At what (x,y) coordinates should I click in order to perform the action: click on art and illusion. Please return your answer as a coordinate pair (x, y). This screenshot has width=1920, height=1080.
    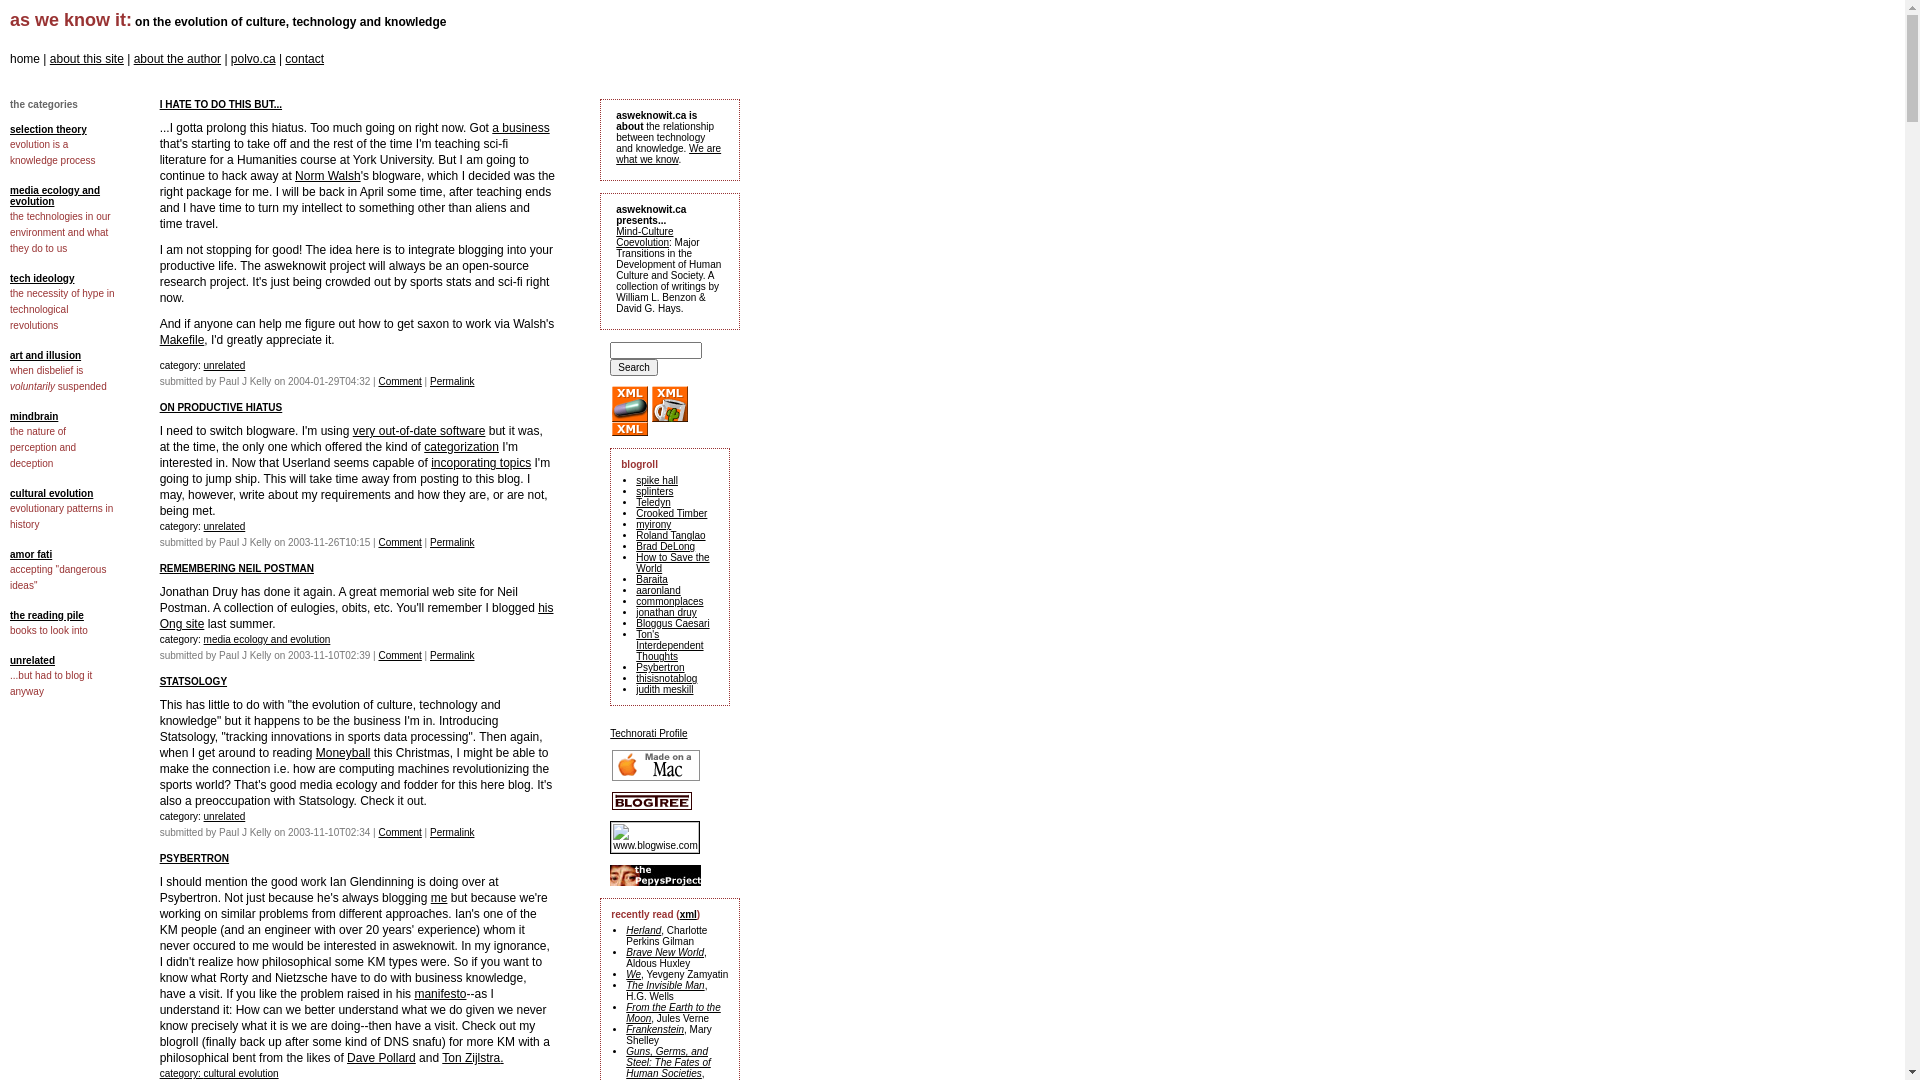
    Looking at the image, I should click on (46, 356).